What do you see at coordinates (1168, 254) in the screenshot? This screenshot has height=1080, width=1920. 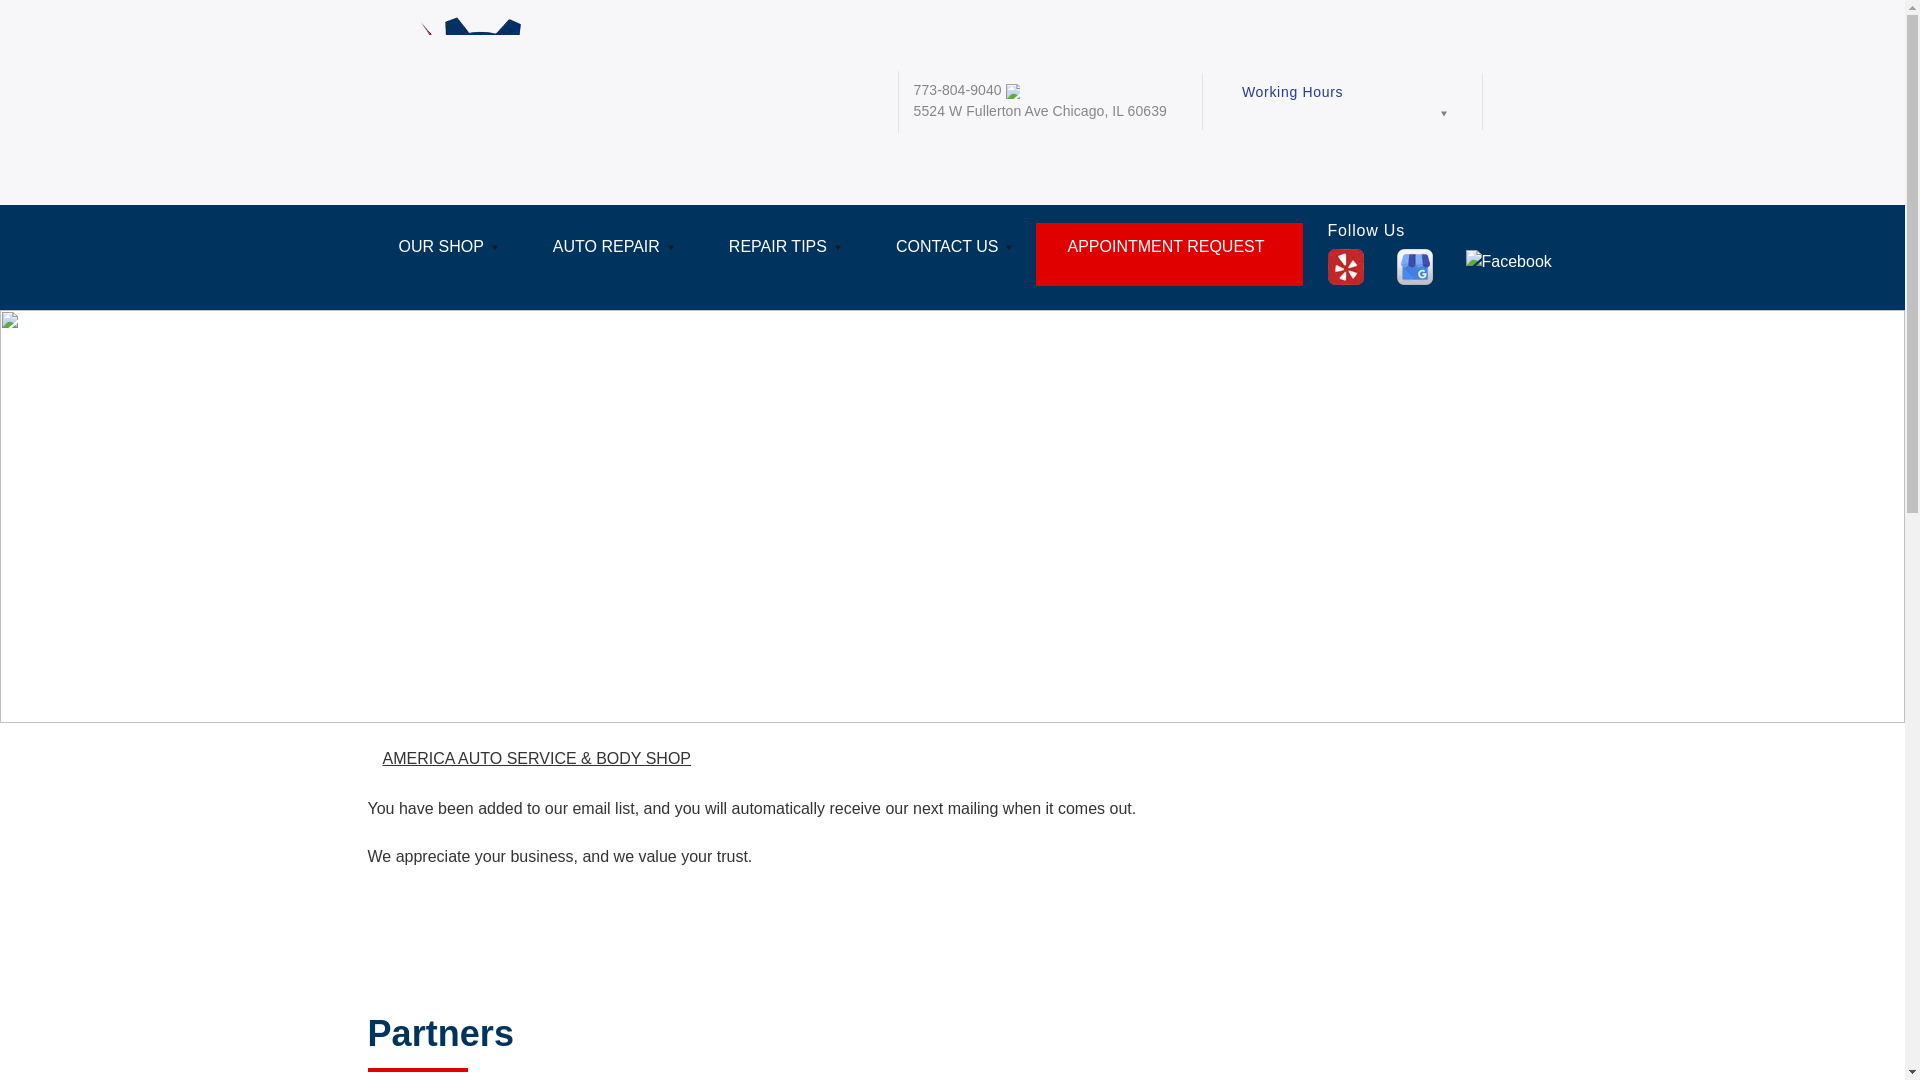 I see `APPOINTMENT REQUEST` at bounding box center [1168, 254].